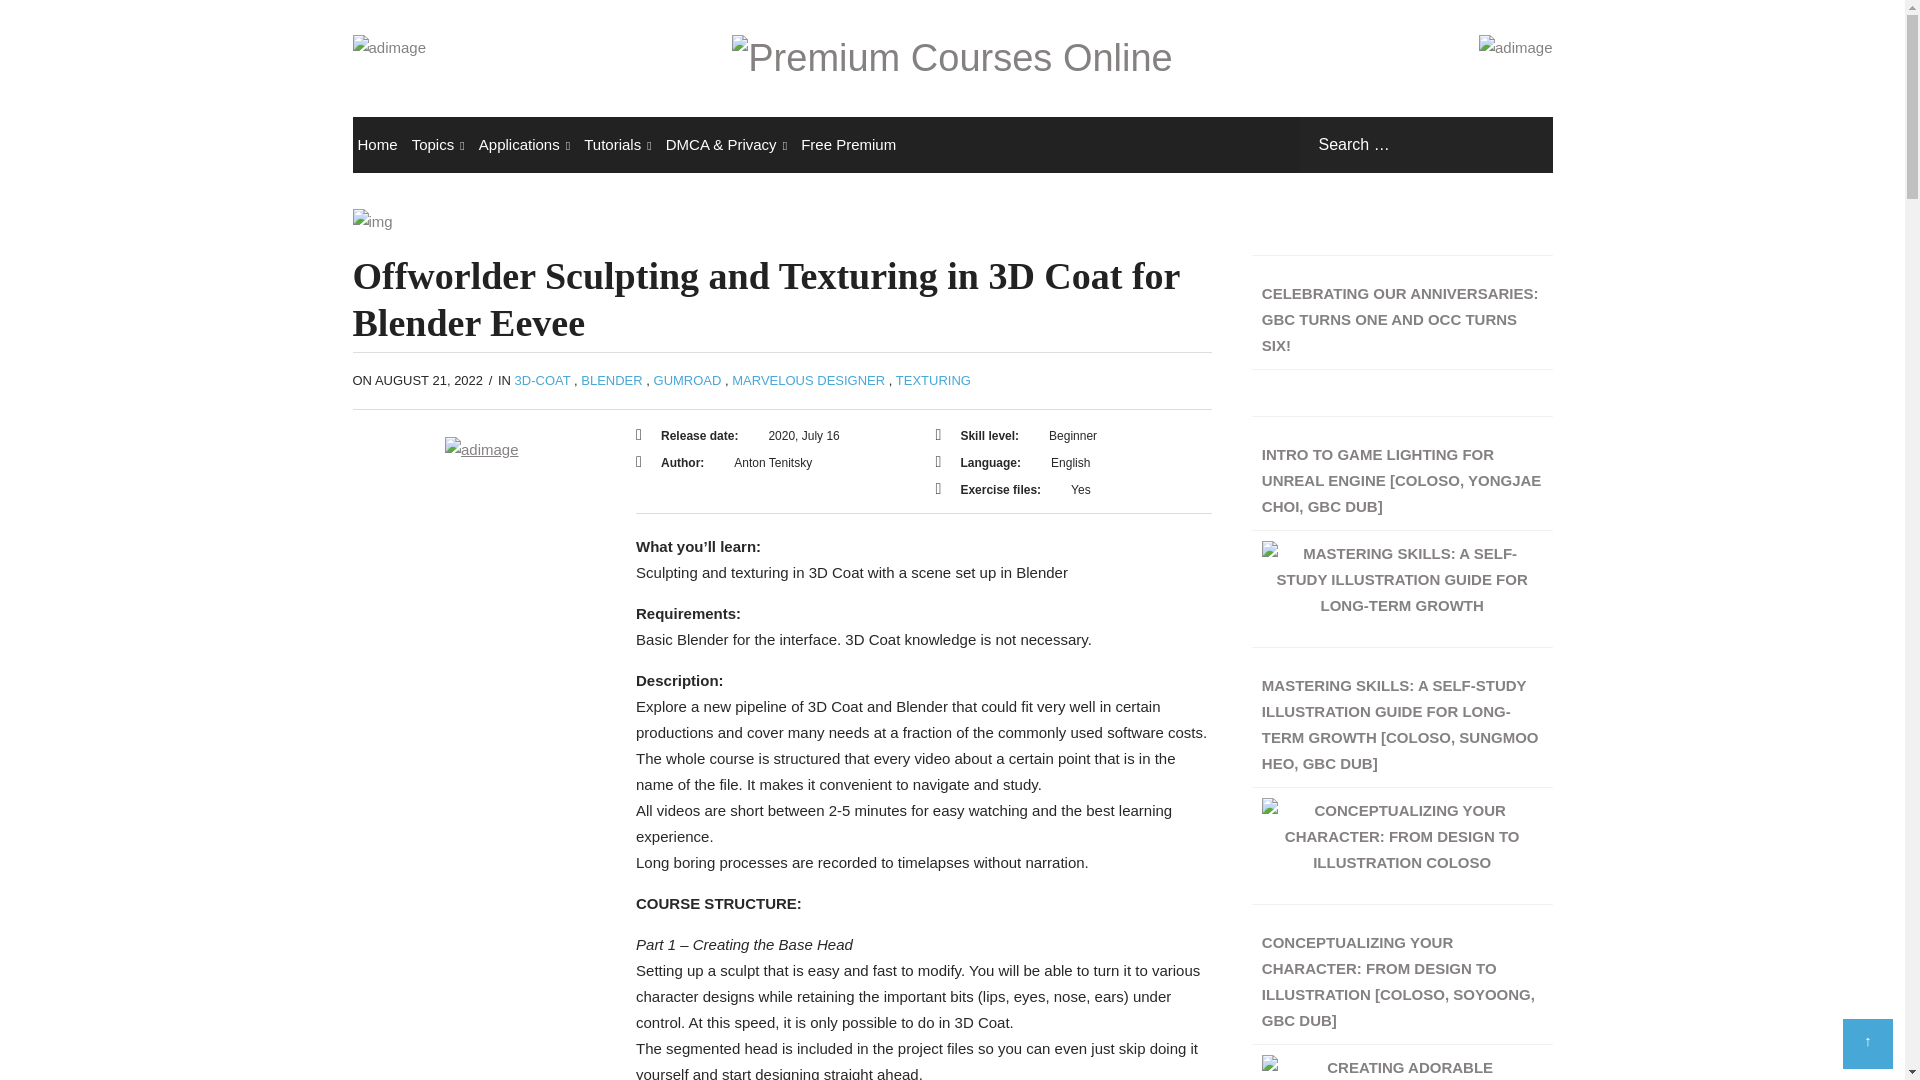 The image size is (1920, 1080). I want to click on Topics, so click(438, 144).